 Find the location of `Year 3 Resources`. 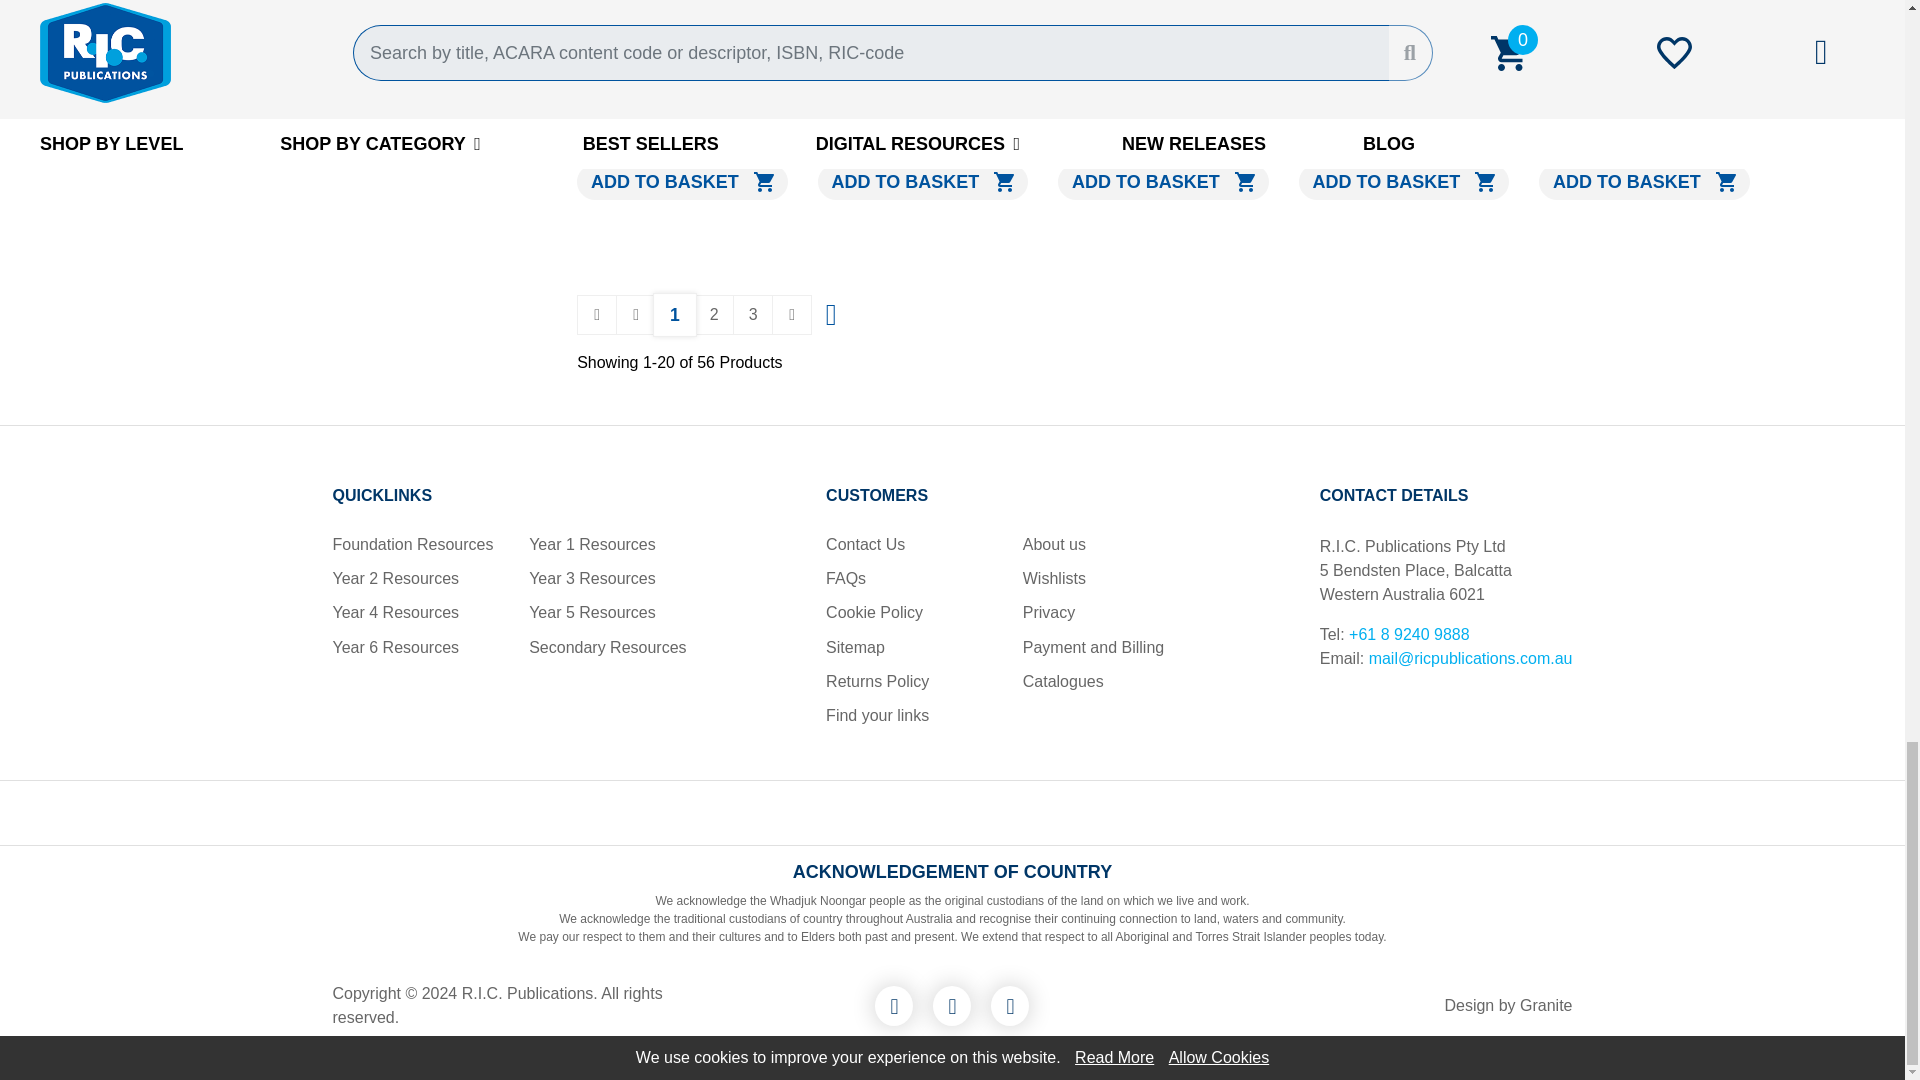

Year 3 Resources is located at coordinates (592, 578).